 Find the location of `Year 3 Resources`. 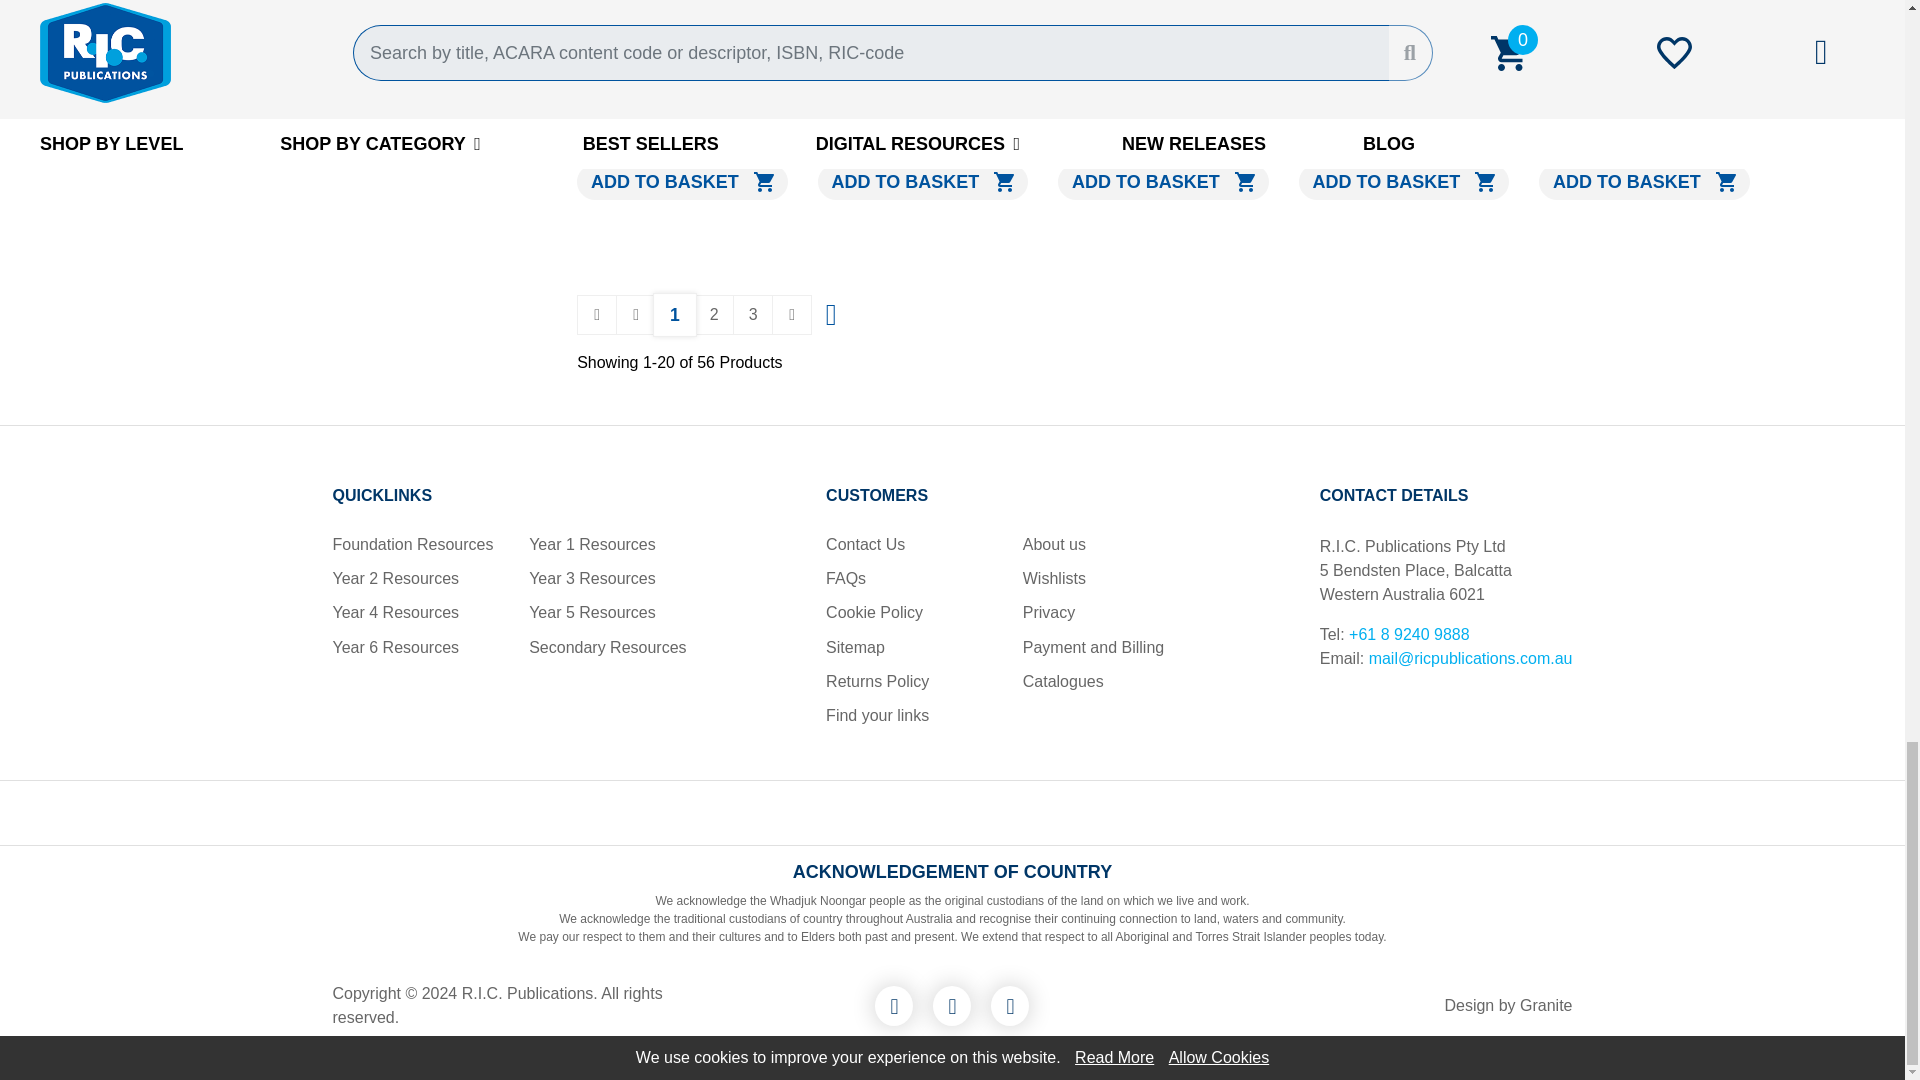

Year 3 Resources is located at coordinates (592, 578).